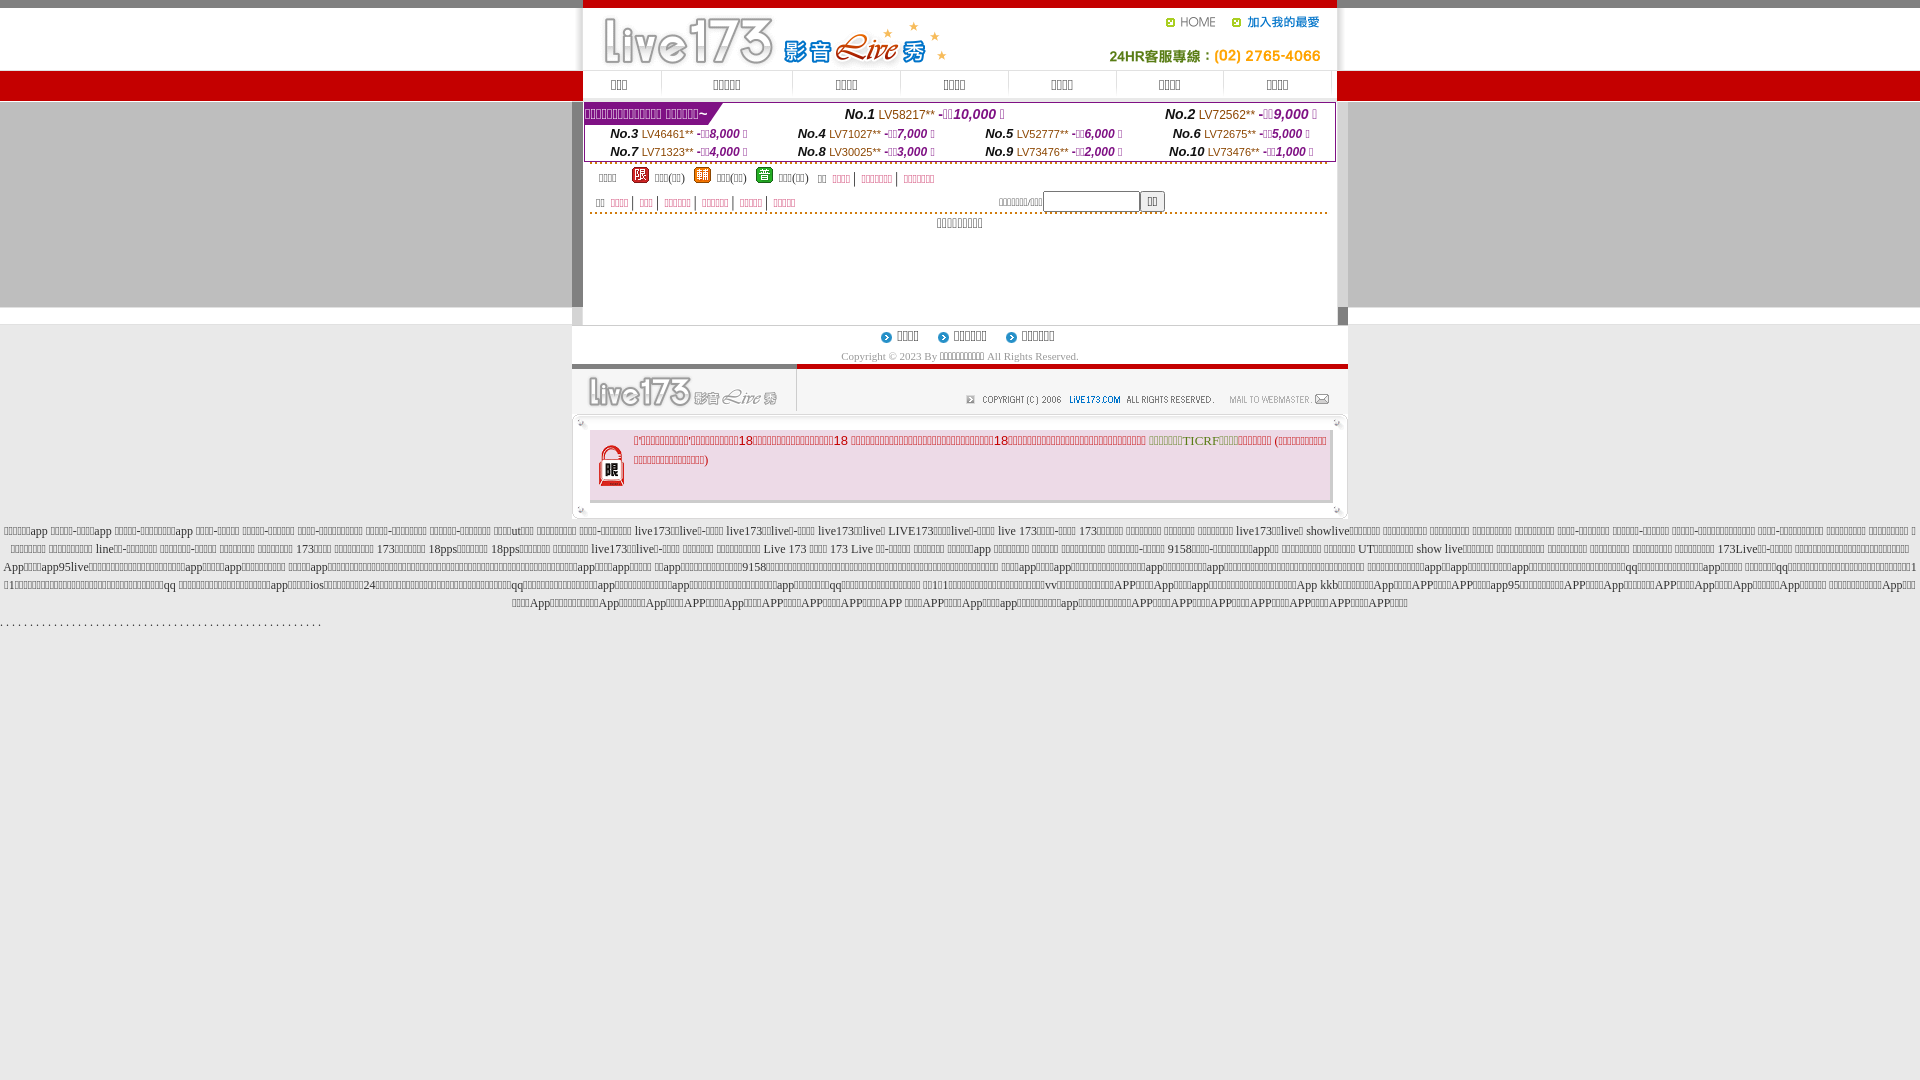 The width and height of the screenshot is (1920, 1080). I want to click on ., so click(206, 622).